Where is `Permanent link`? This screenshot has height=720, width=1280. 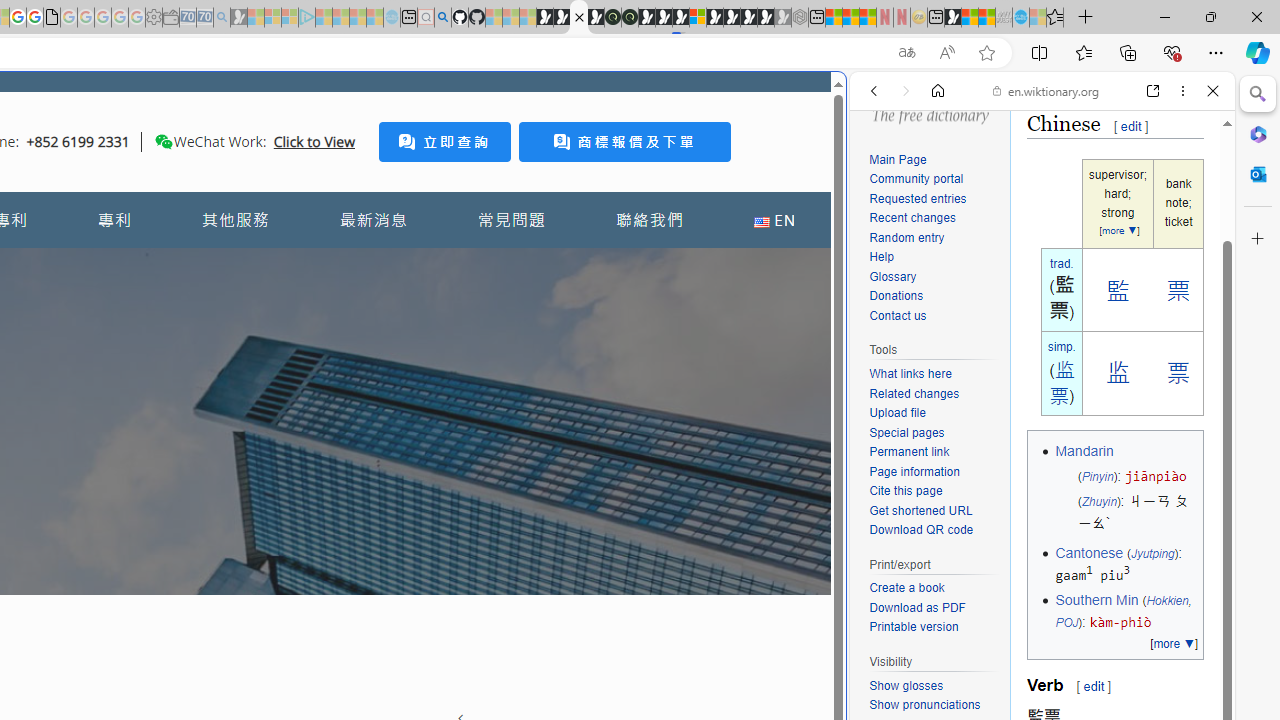
Permanent link is located at coordinates (909, 452).